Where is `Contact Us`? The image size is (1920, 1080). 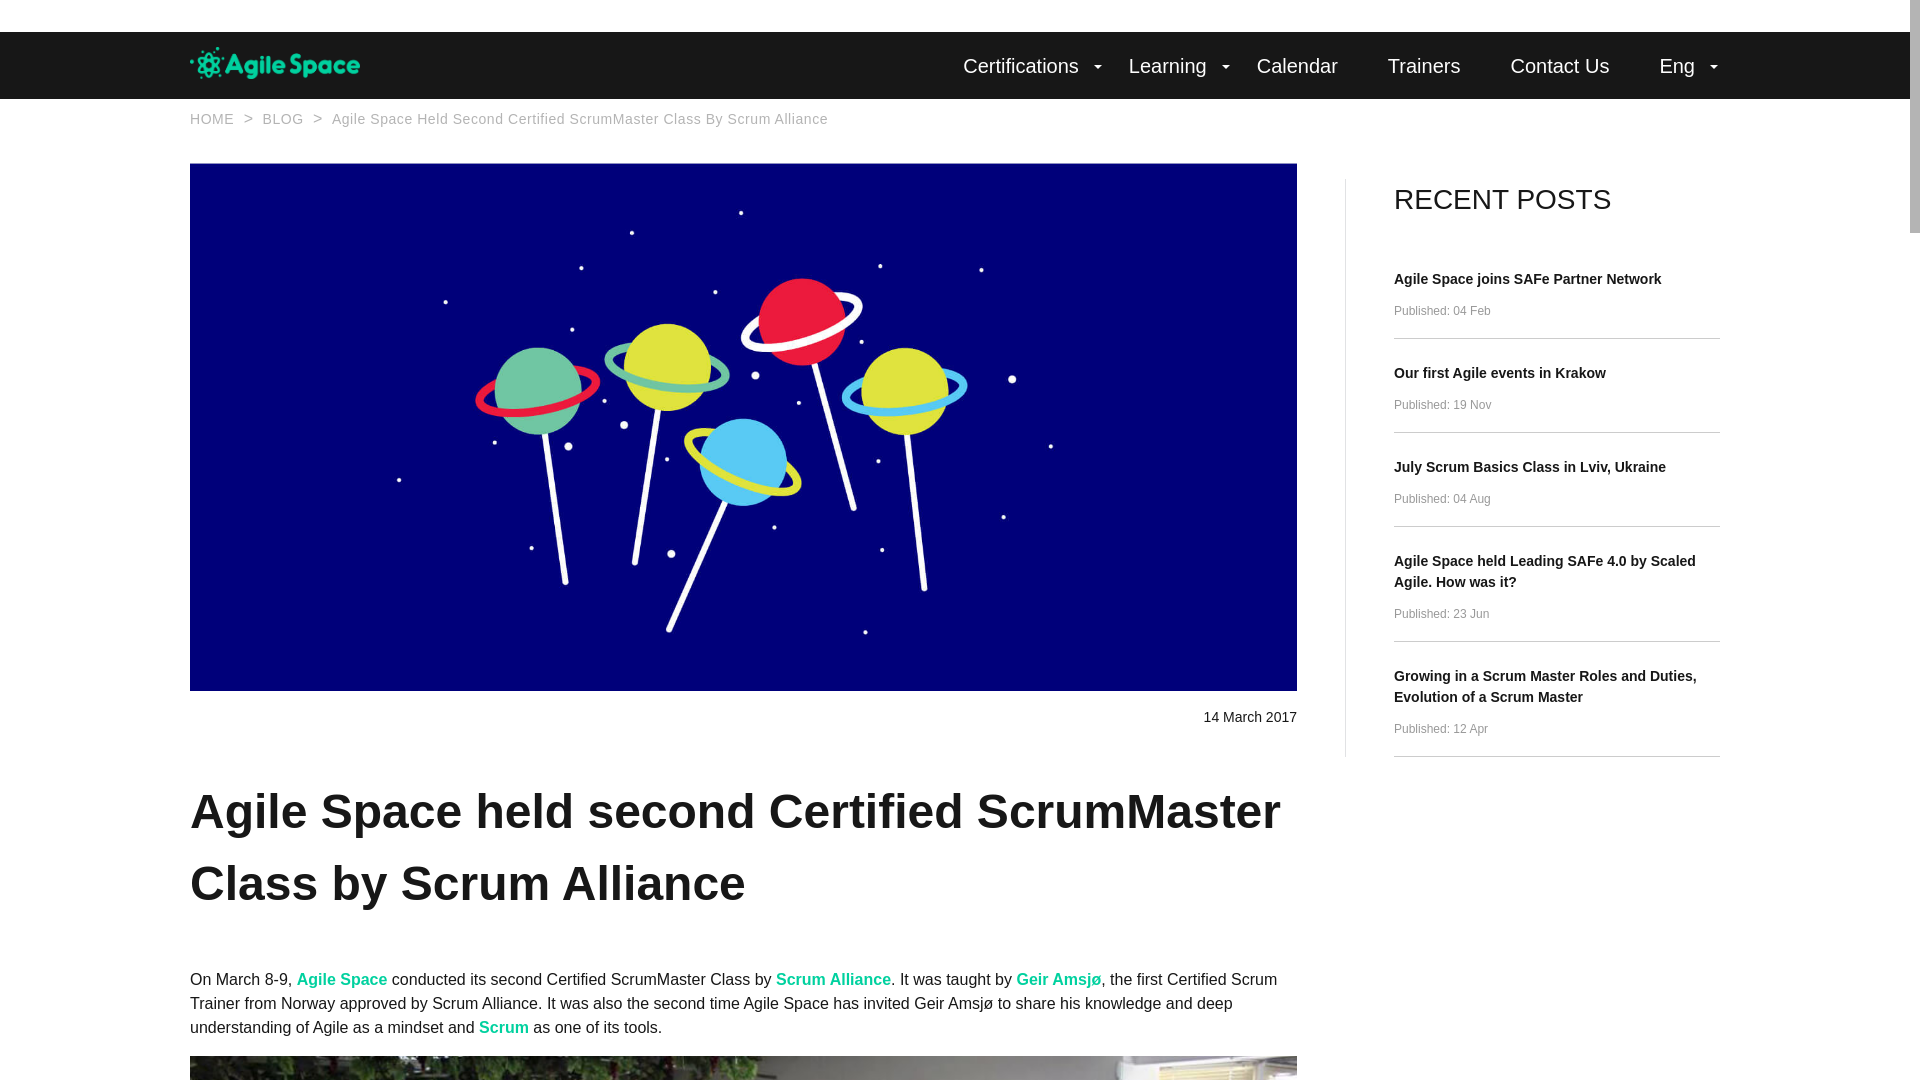
Contact Us is located at coordinates (1558, 66).